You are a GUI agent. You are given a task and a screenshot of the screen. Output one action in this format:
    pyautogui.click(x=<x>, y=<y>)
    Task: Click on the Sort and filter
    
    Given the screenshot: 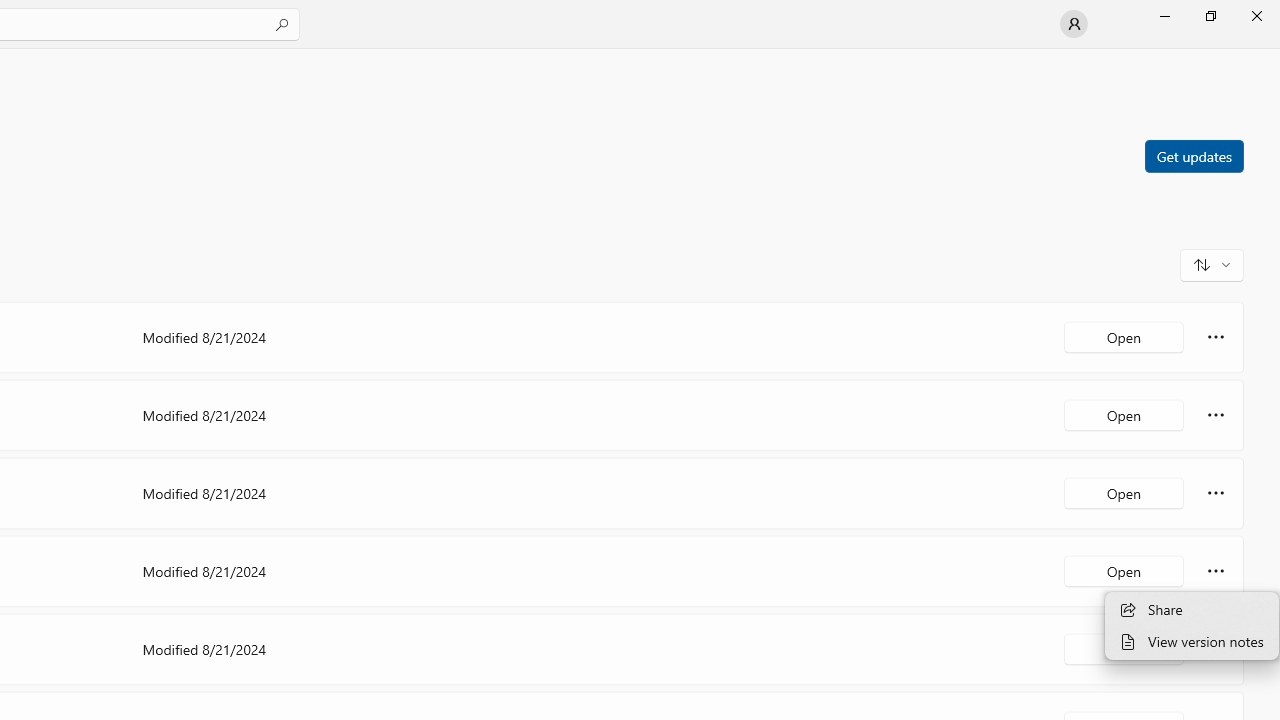 What is the action you would take?
    pyautogui.click(x=1212, y=264)
    